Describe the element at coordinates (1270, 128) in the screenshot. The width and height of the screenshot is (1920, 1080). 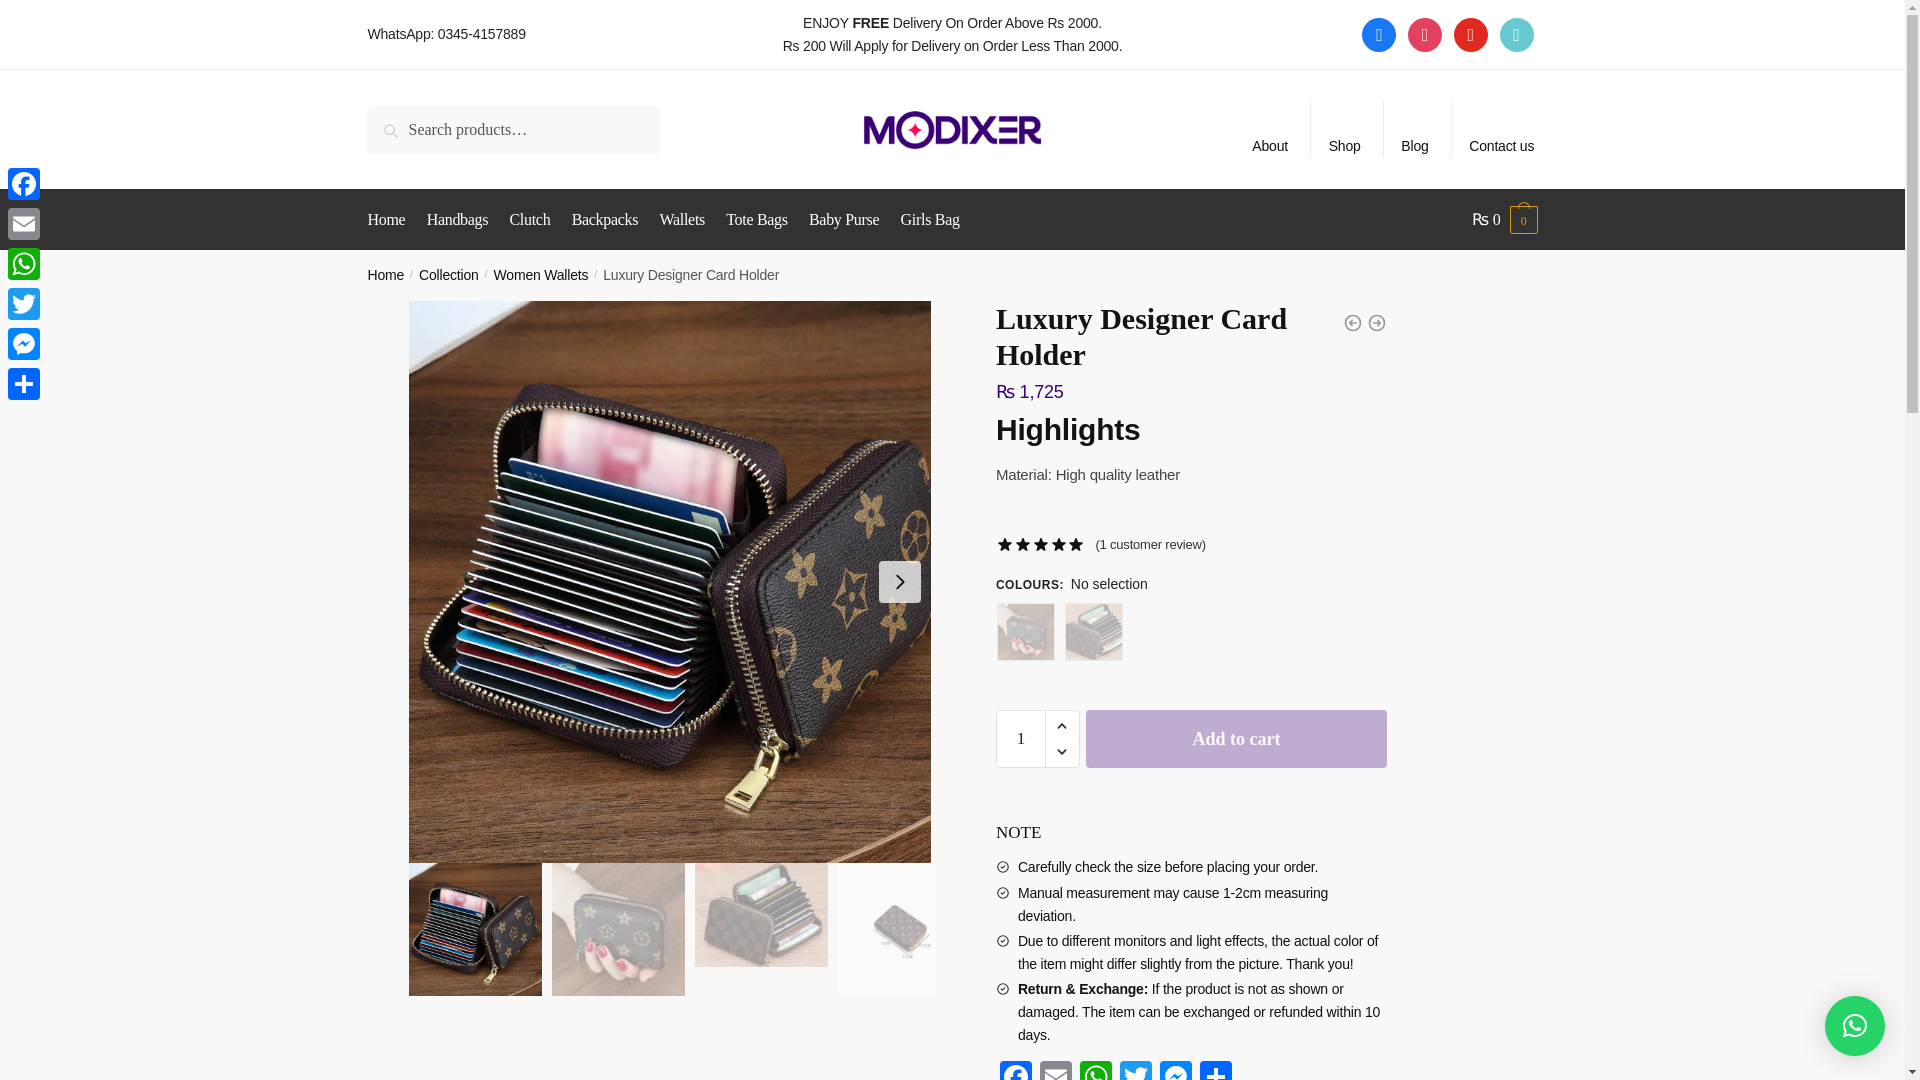
I see `About` at that location.